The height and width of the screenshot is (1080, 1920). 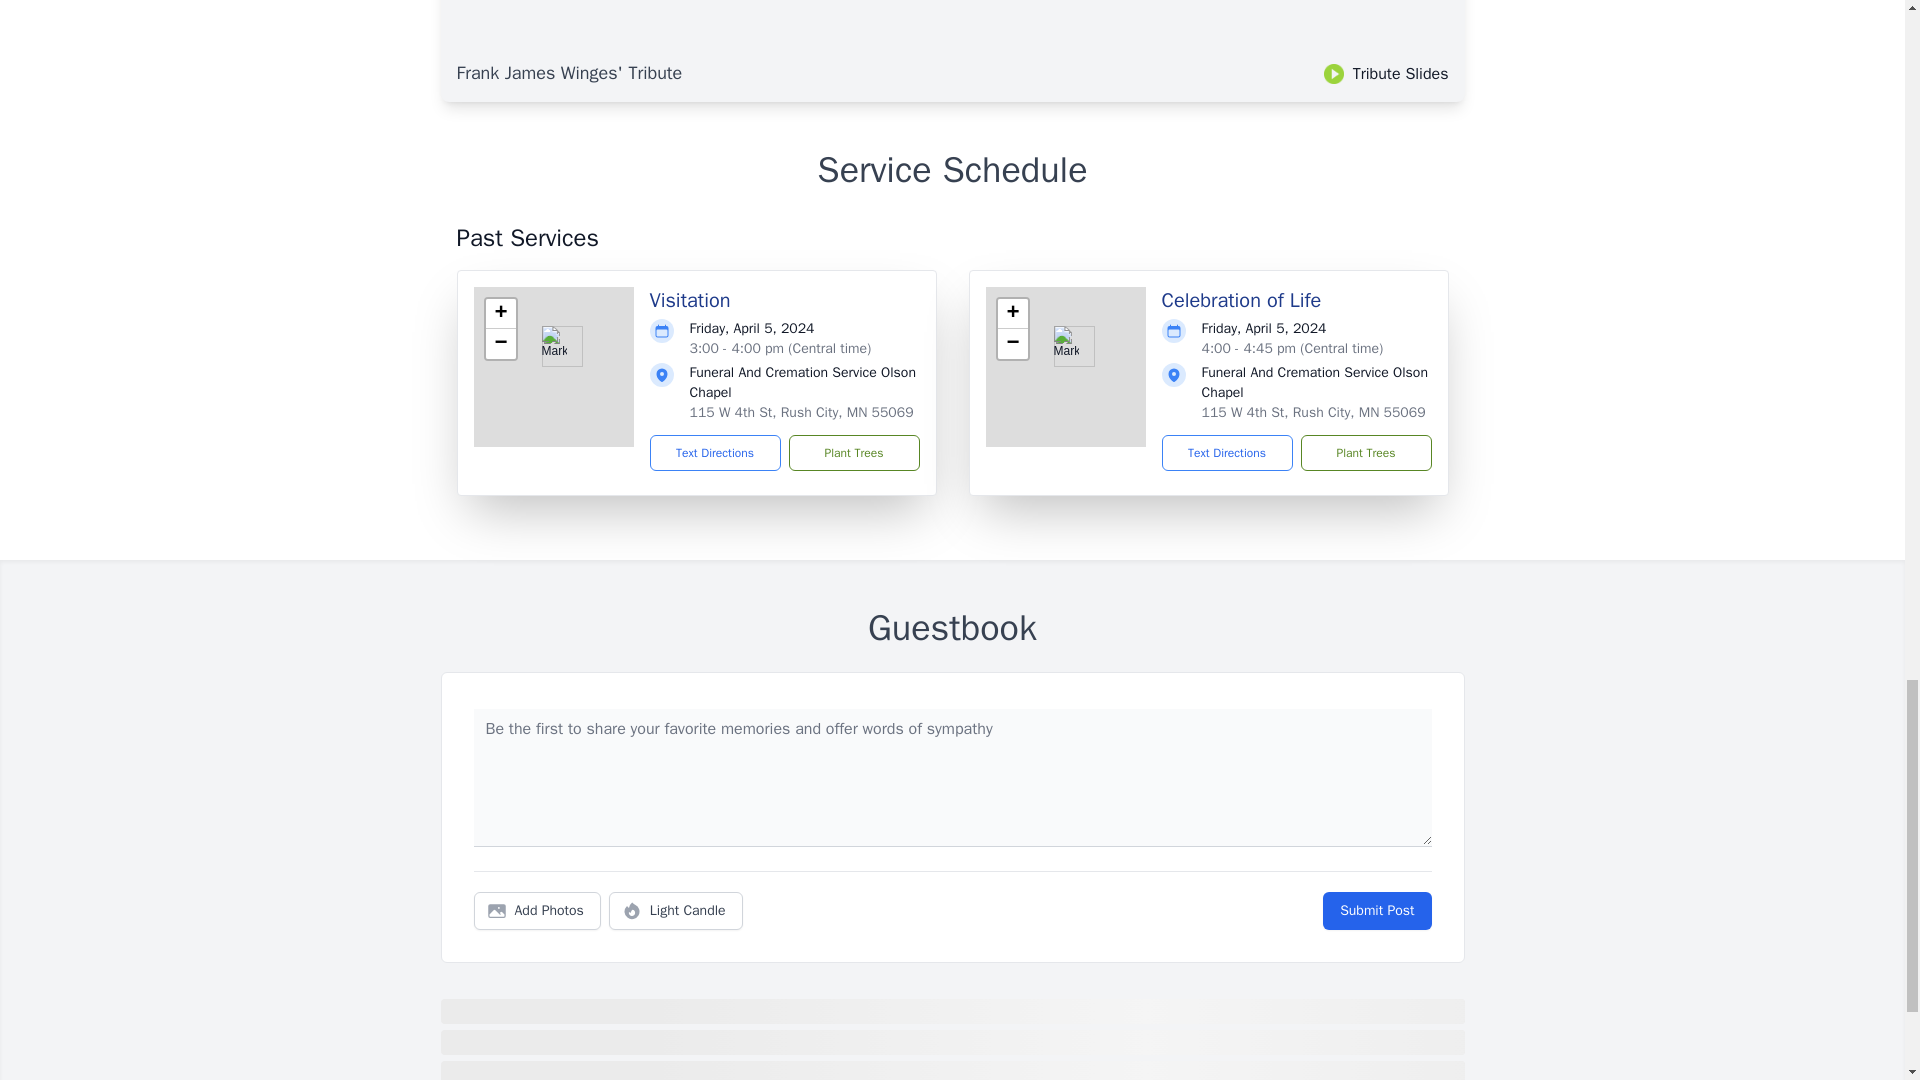 What do you see at coordinates (537, 910) in the screenshot?
I see `Add Photos` at bounding box center [537, 910].